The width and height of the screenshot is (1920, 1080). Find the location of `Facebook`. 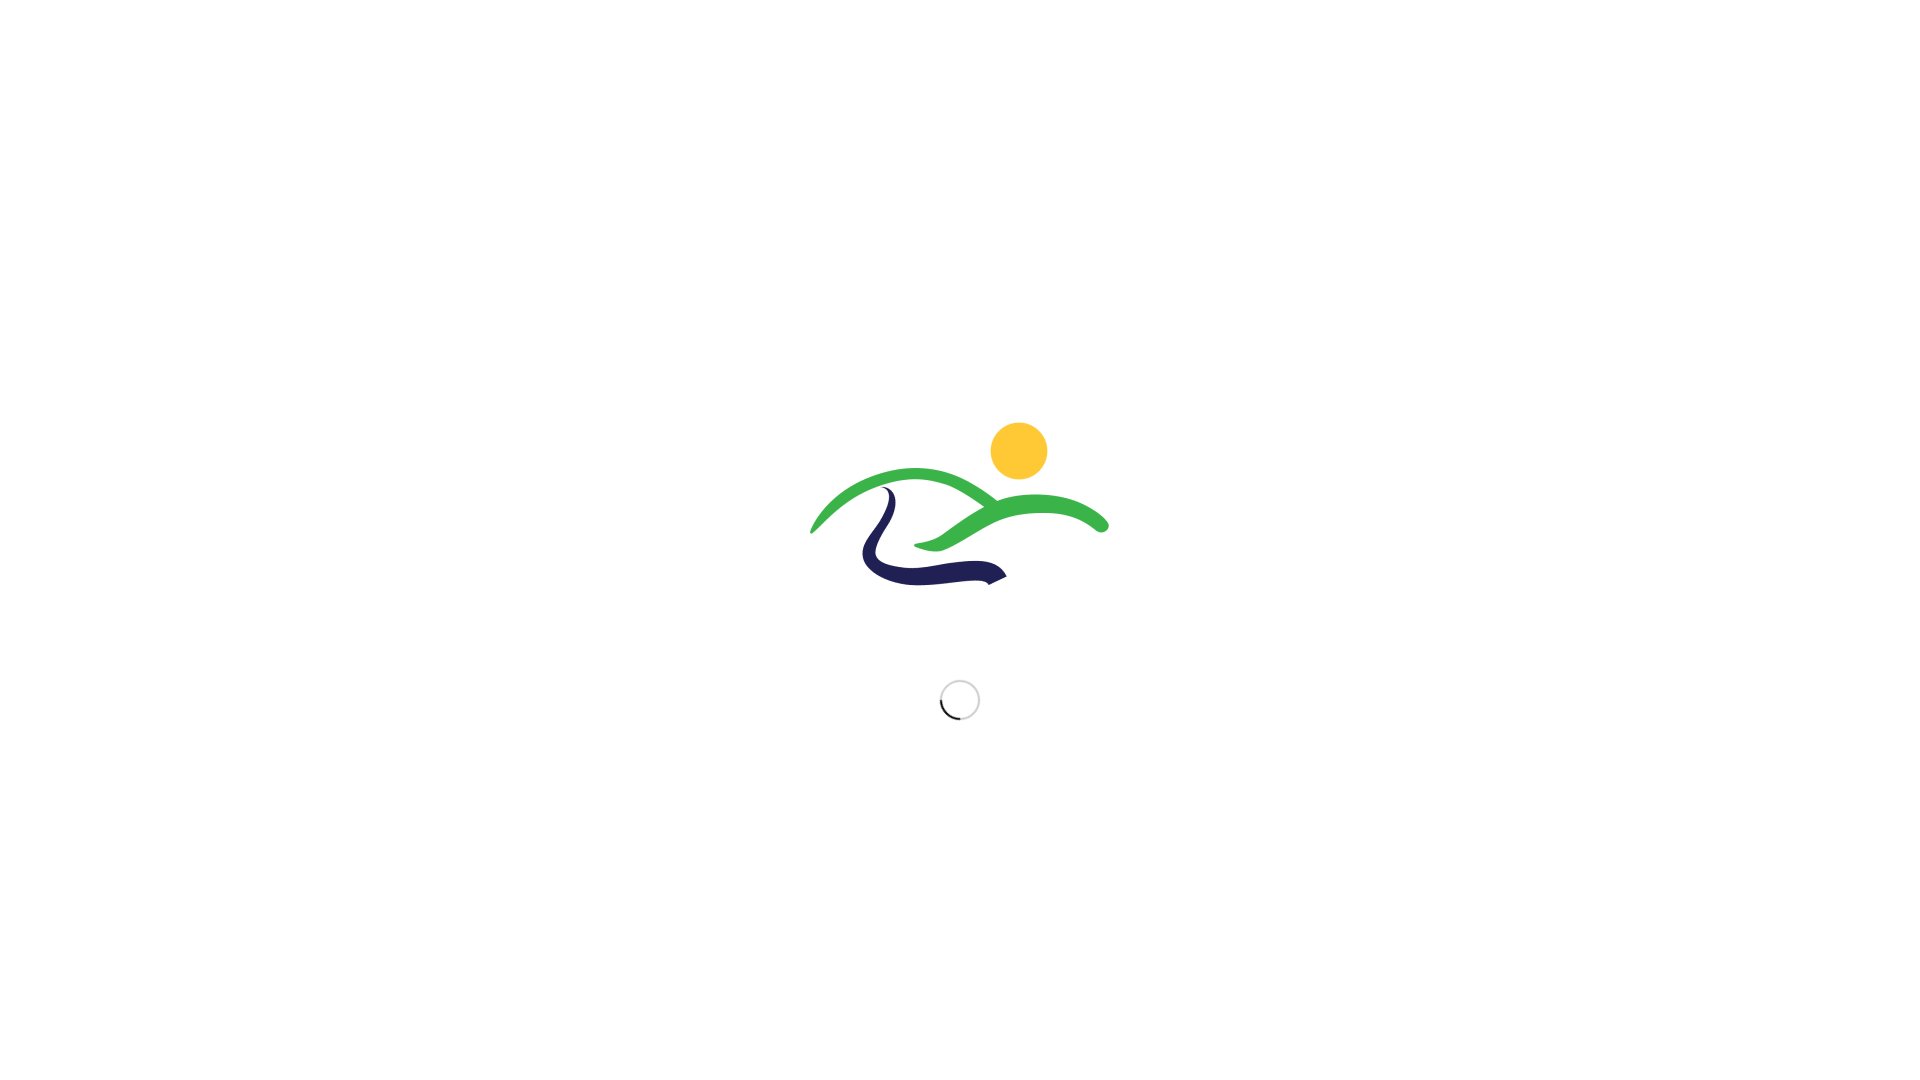

Facebook is located at coordinates (1310, 90).